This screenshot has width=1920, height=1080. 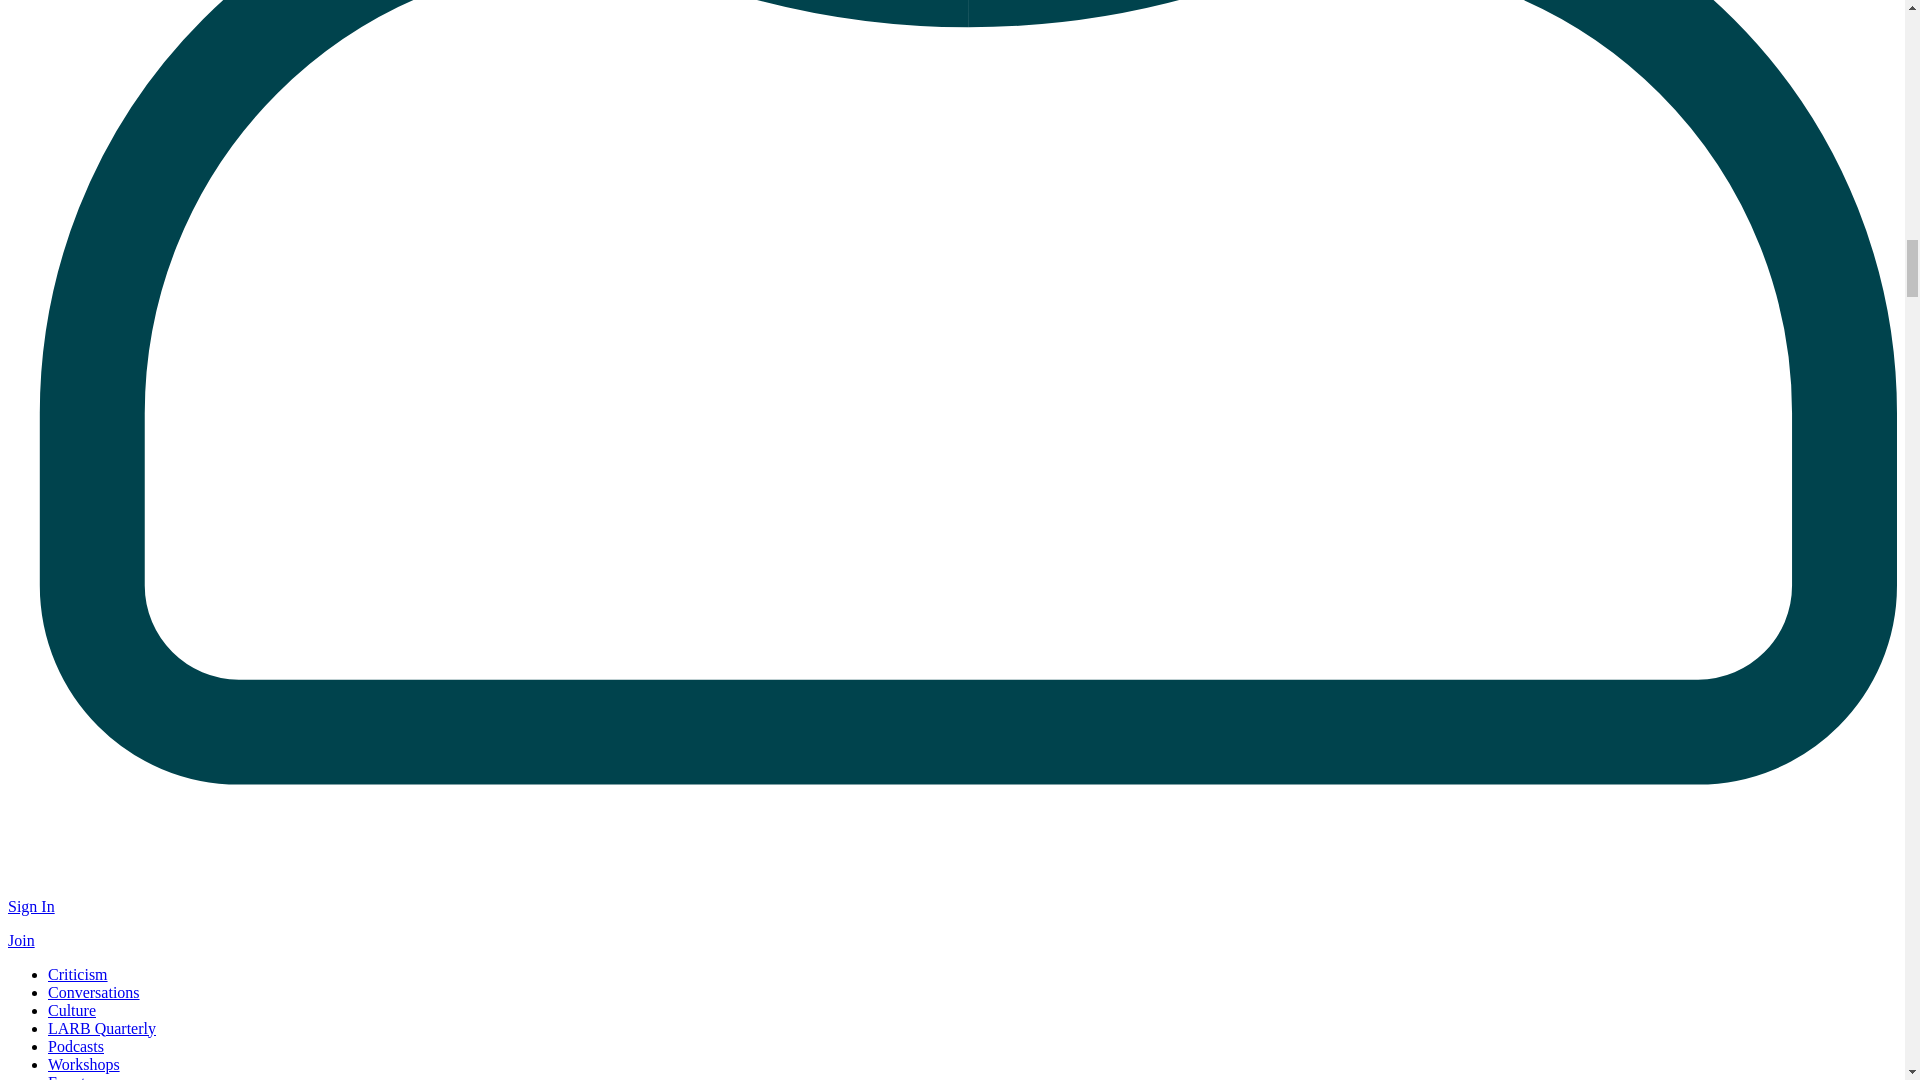 I want to click on LARB Quarterly, so click(x=102, y=1028).